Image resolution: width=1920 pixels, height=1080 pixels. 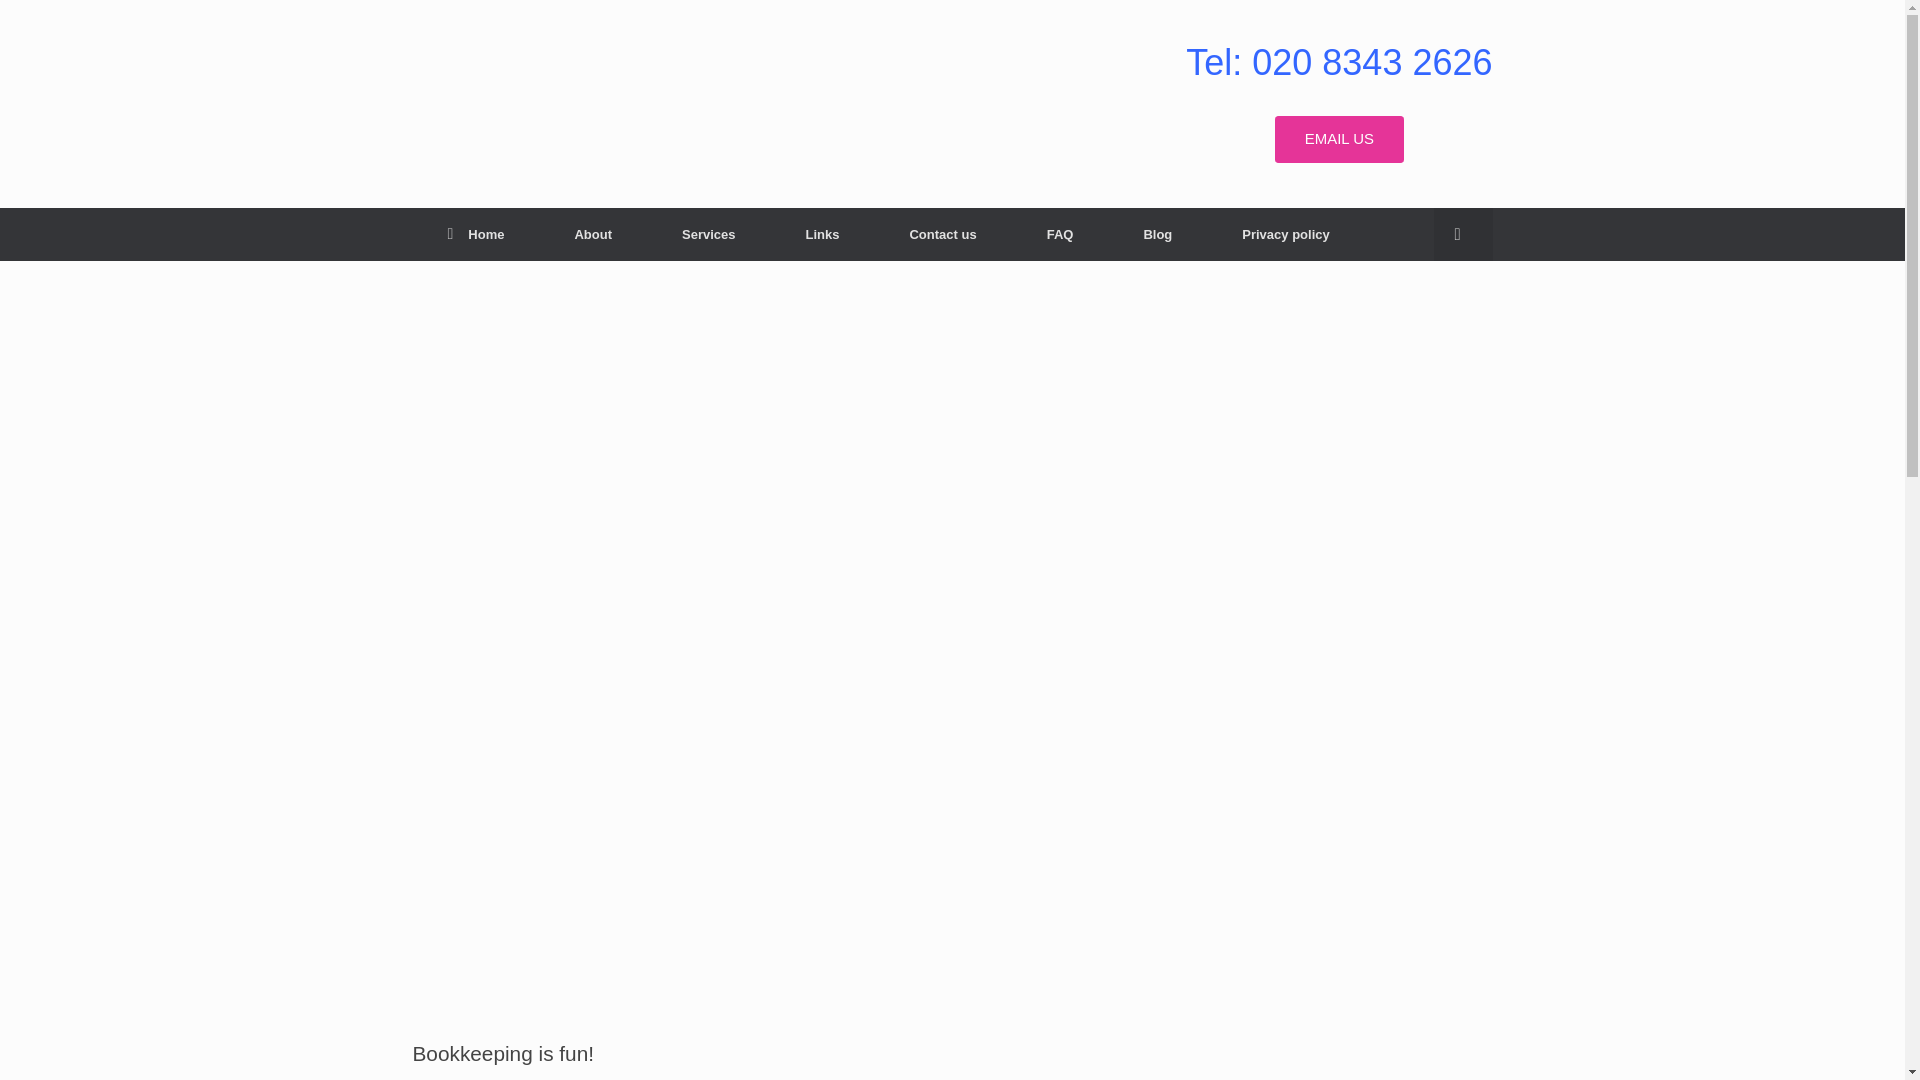 What do you see at coordinates (709, 234) in the screenshot?
I see `Services` at bounding box center [709, 234].